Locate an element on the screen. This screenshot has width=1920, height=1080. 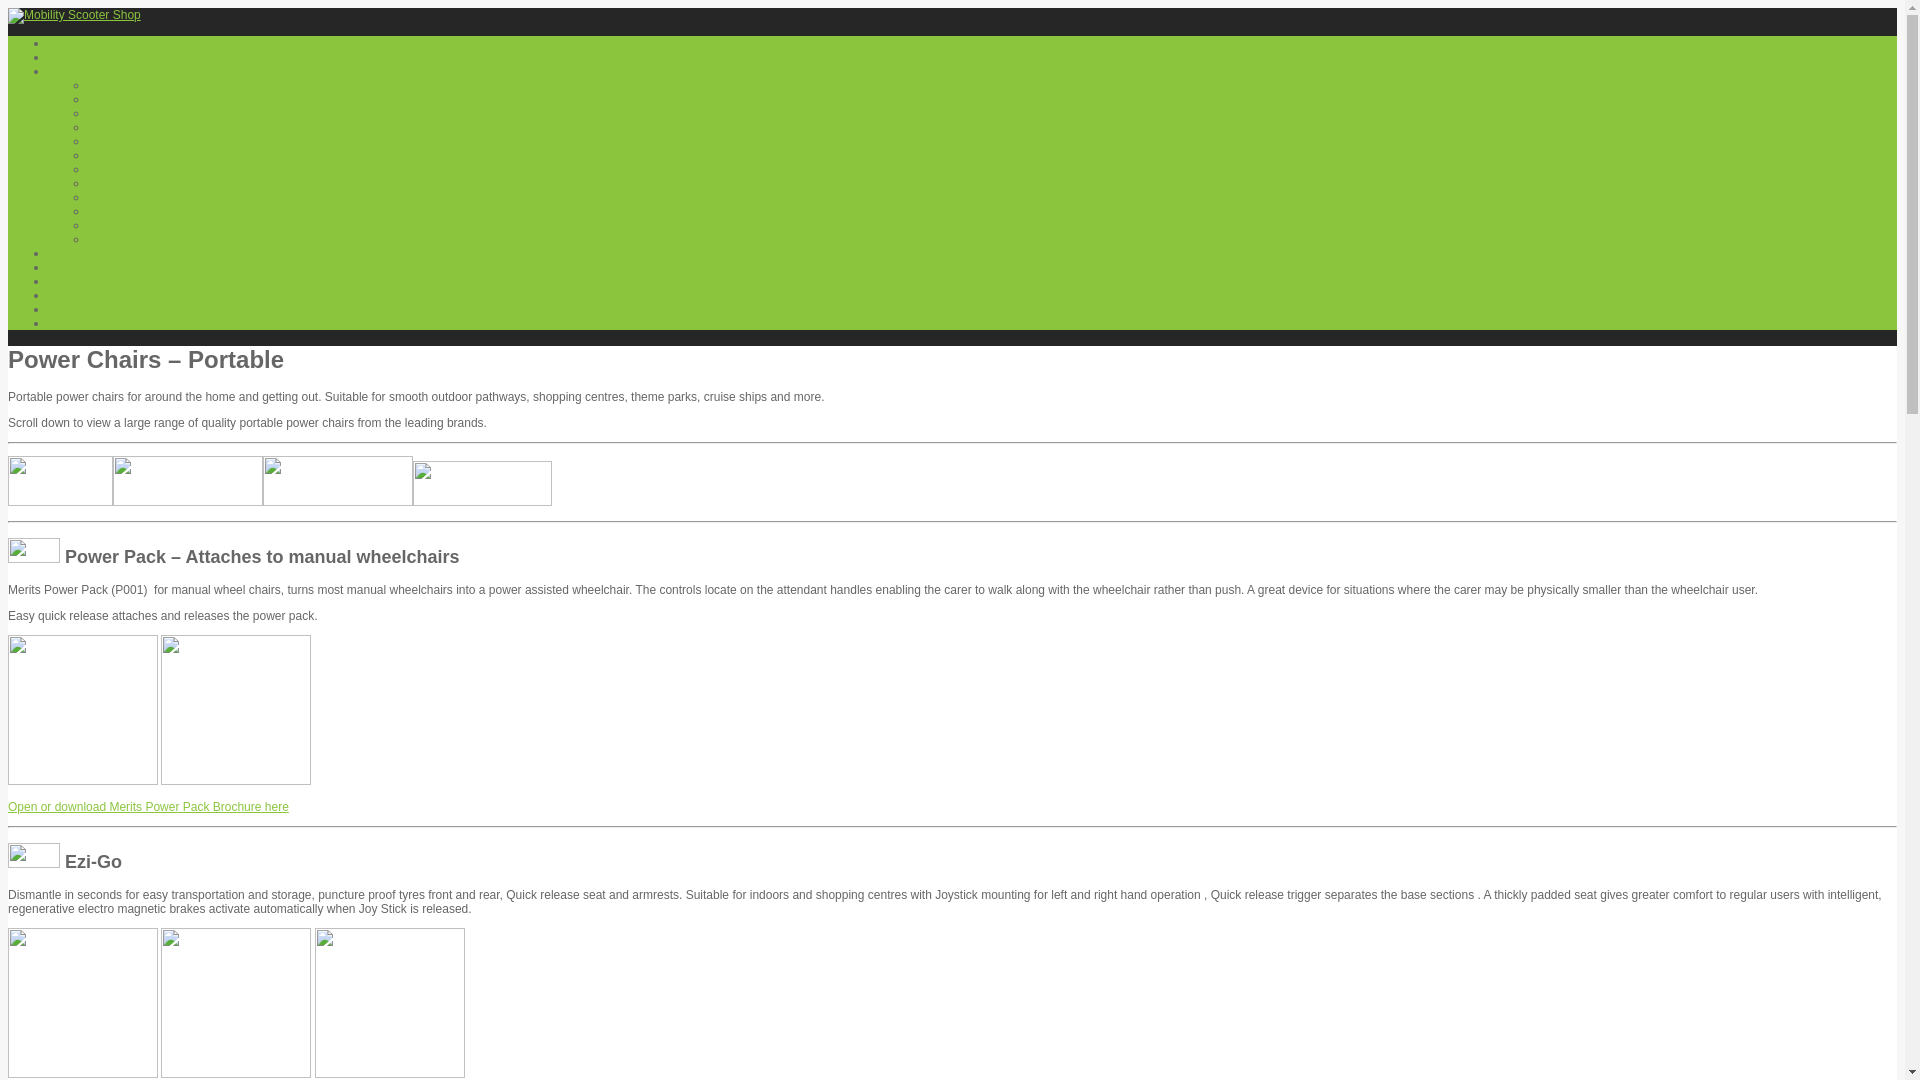
FAQ is located at coordinates (60, 267).